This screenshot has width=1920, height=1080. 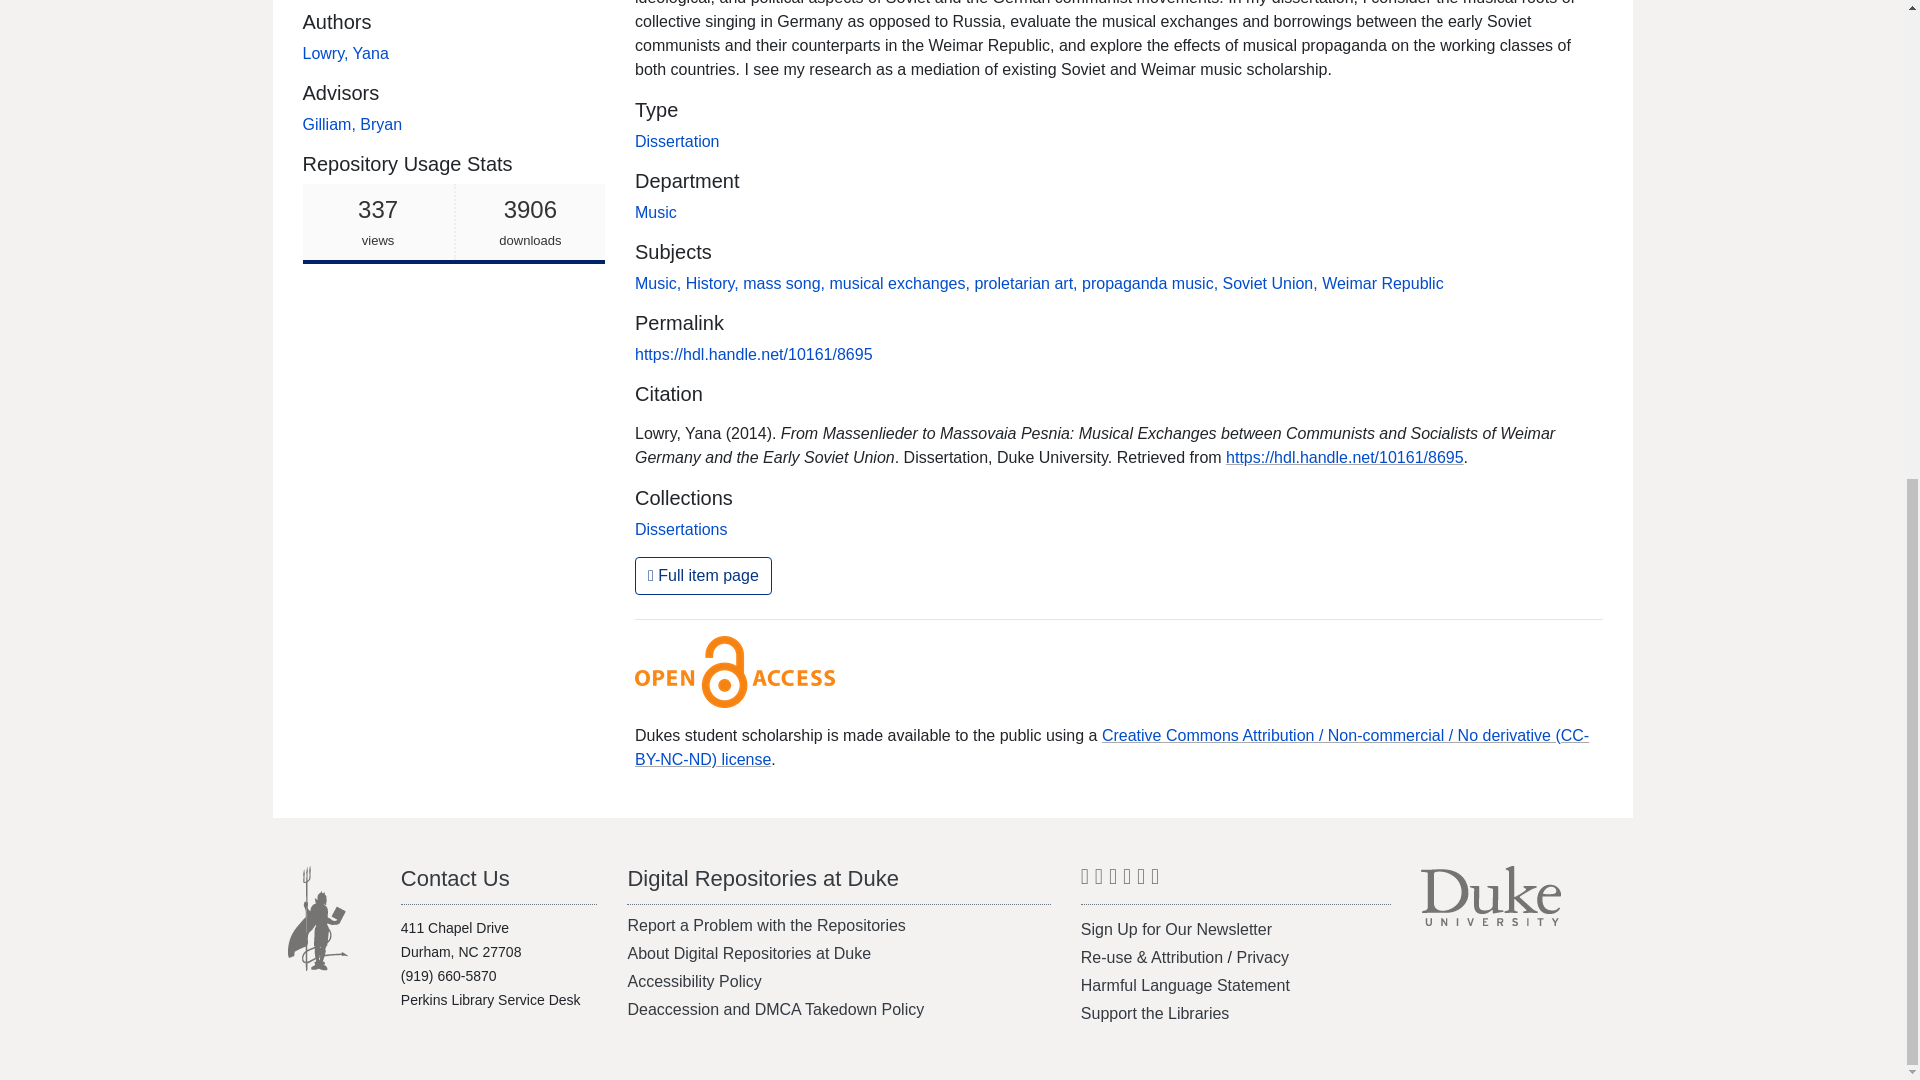 I want to click on Weimar Republic, so click(x=1382, y=283).